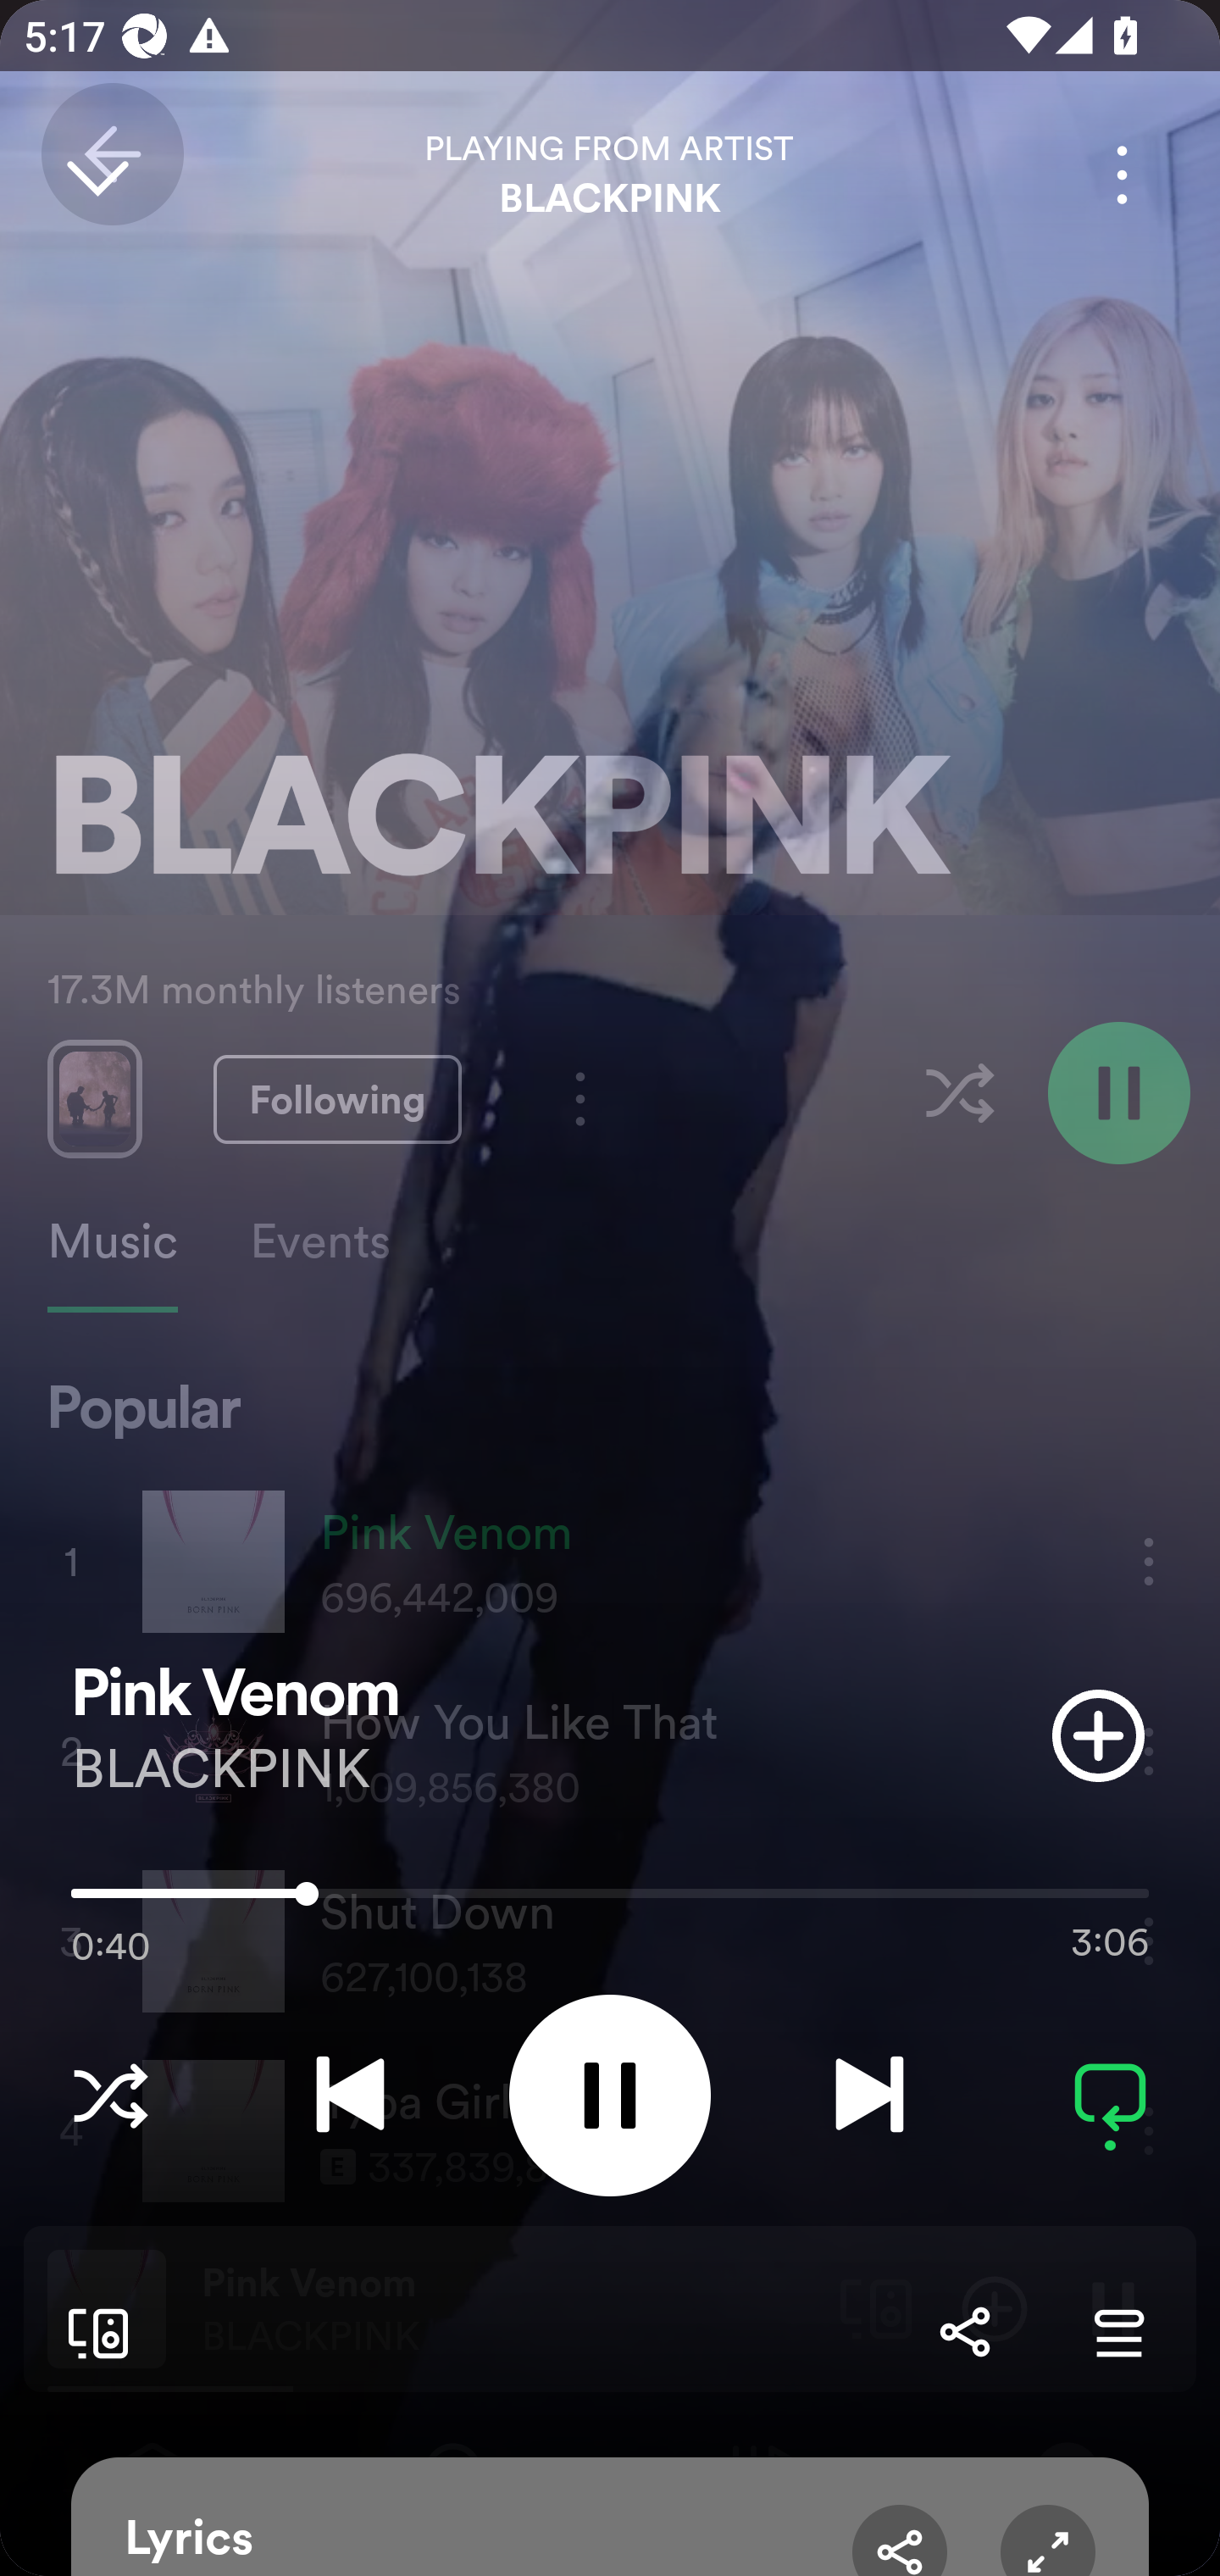  Describe the element at coordinates (1110, 2095) in the screenshot. I see `Repeat` at that location.